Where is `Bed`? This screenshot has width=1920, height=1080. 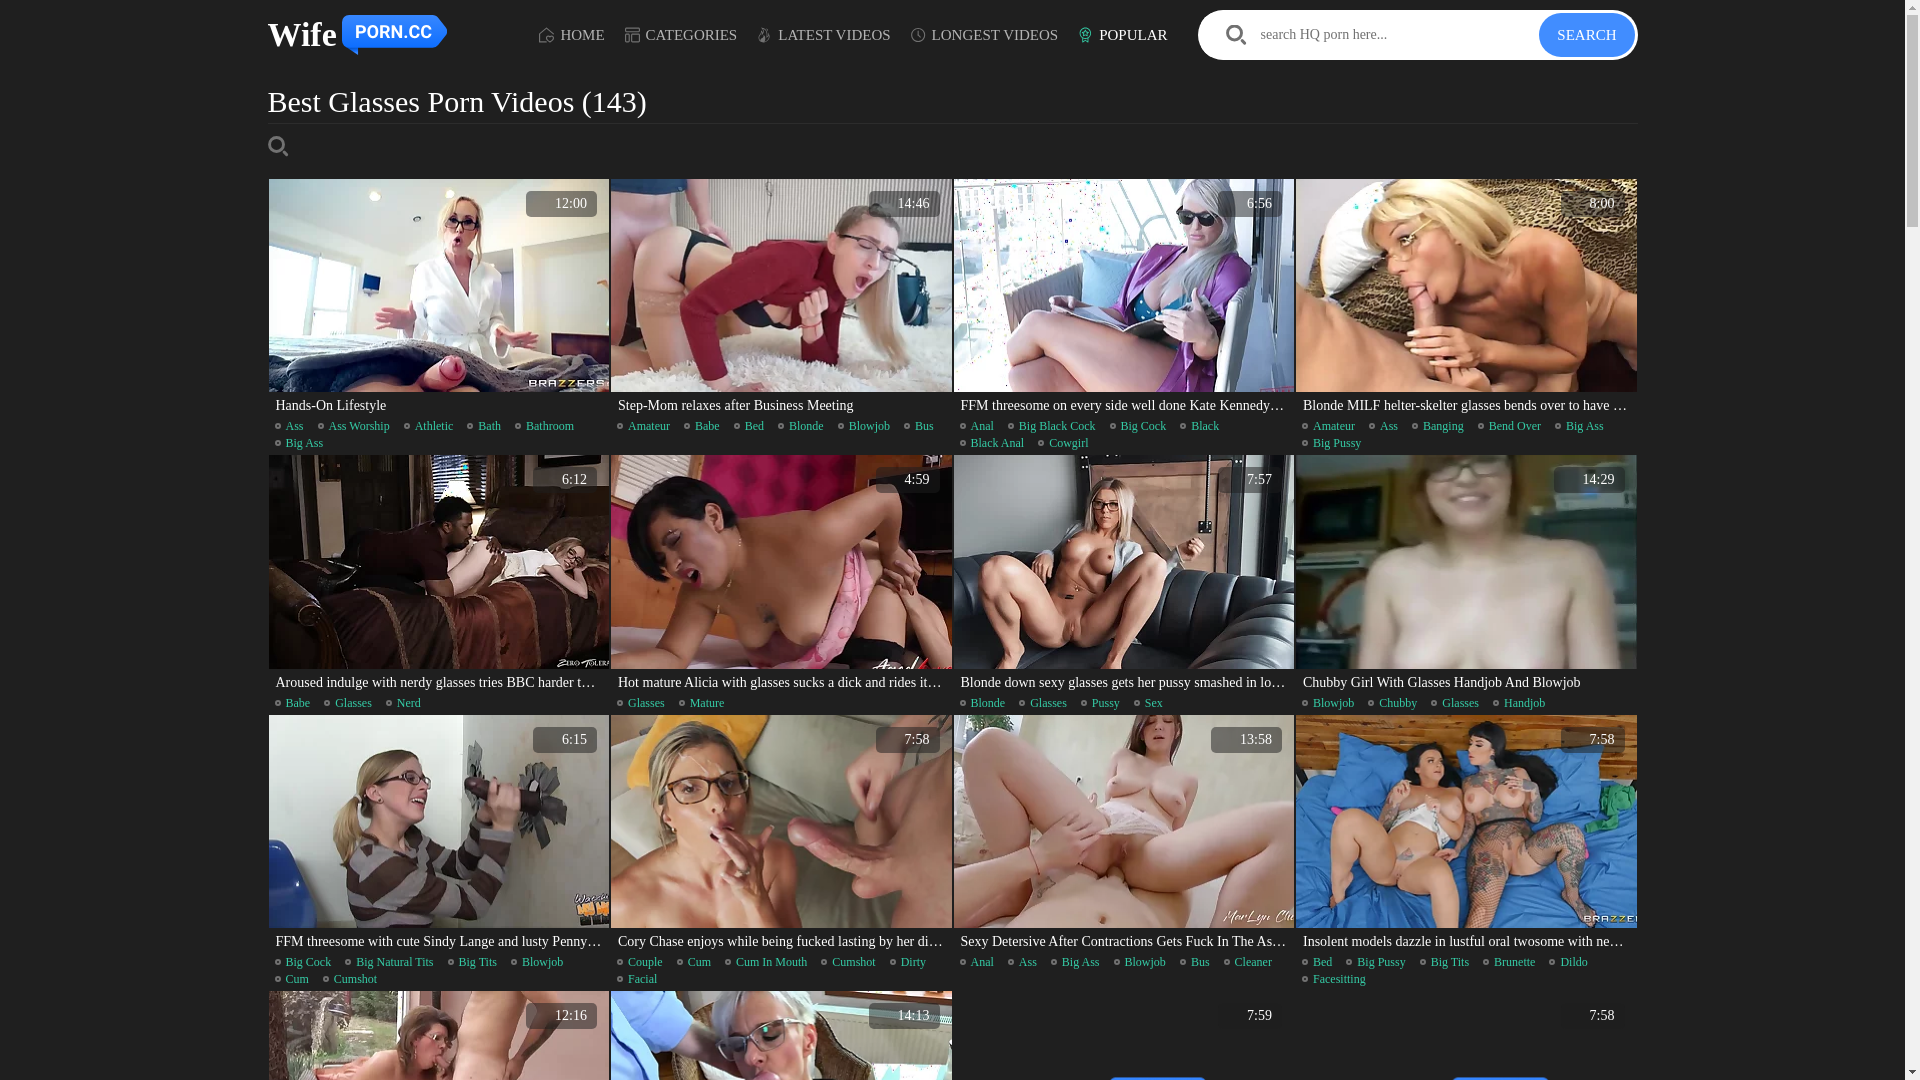
Bed is located at coordinates (749, 426).